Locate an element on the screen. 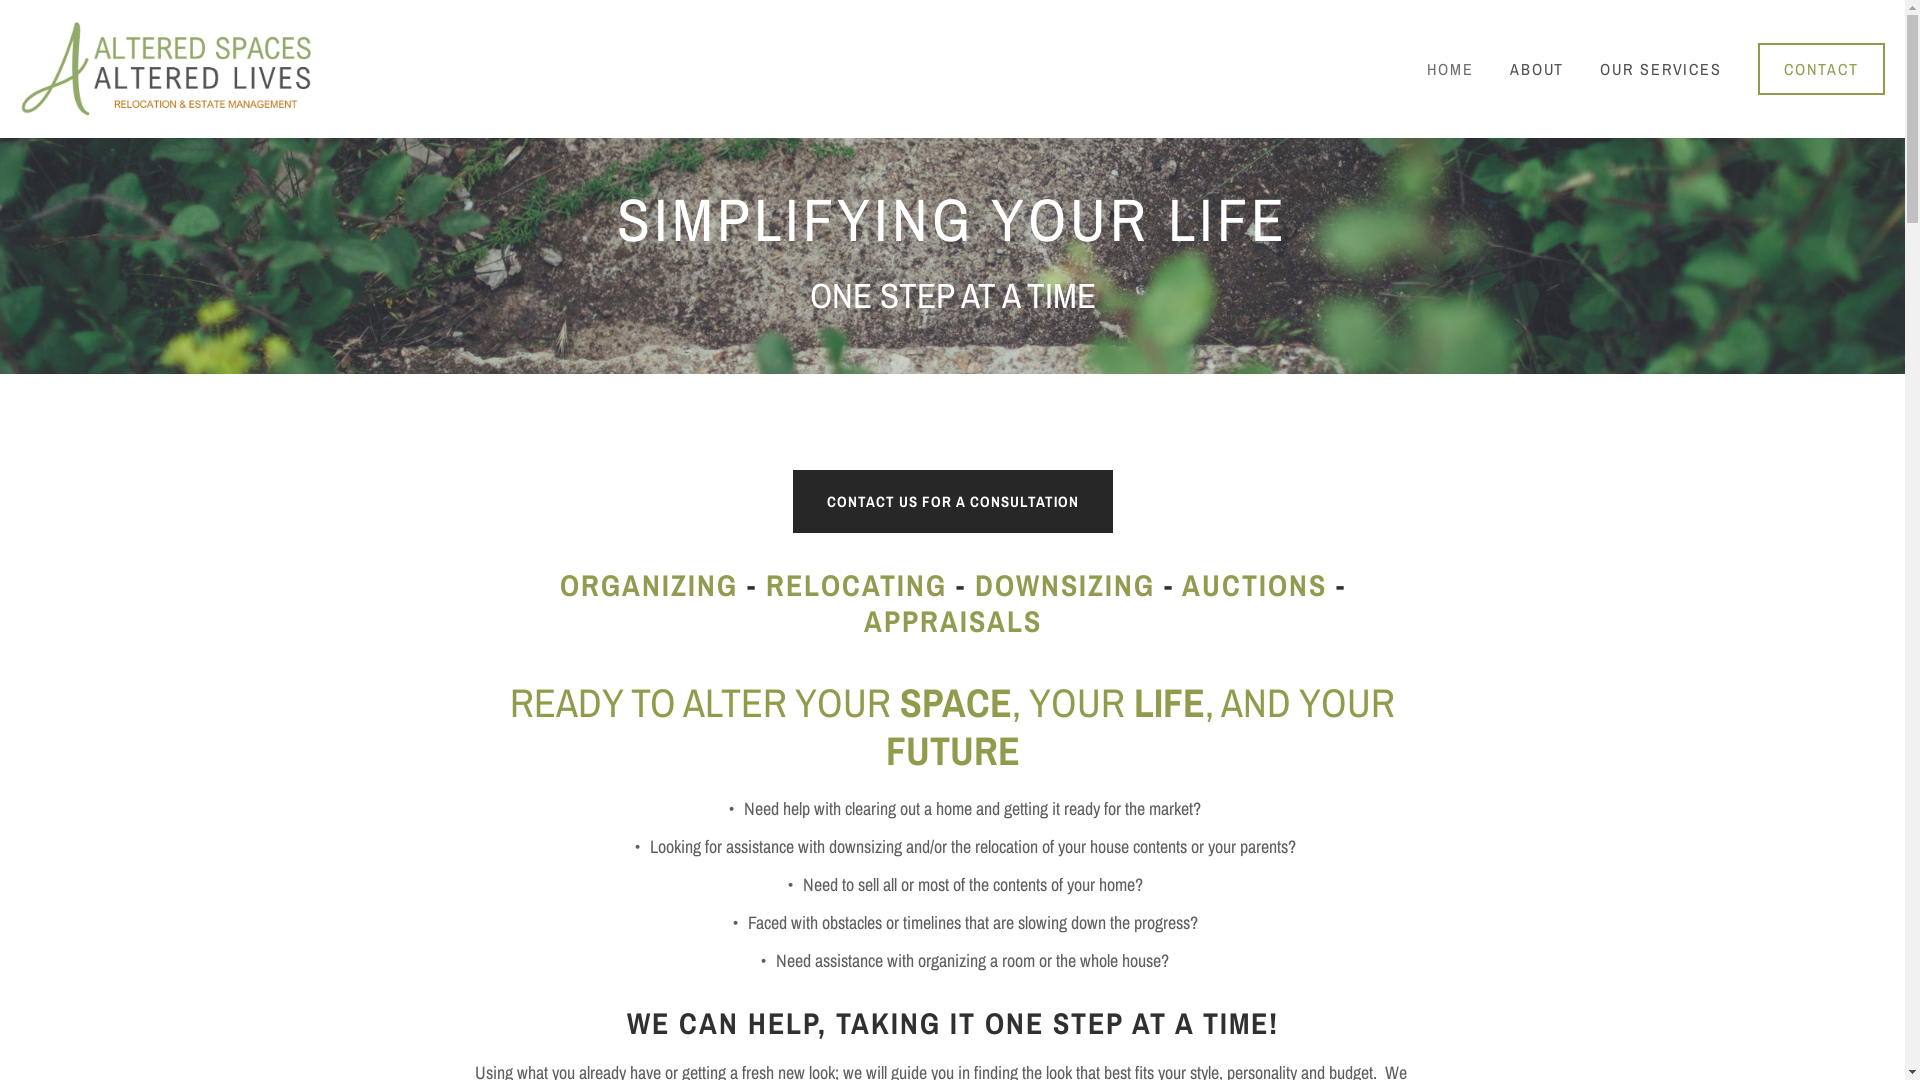 This screenshot has height=1080, width=1920. APPRAISALS is located at coordinates (953, 621).